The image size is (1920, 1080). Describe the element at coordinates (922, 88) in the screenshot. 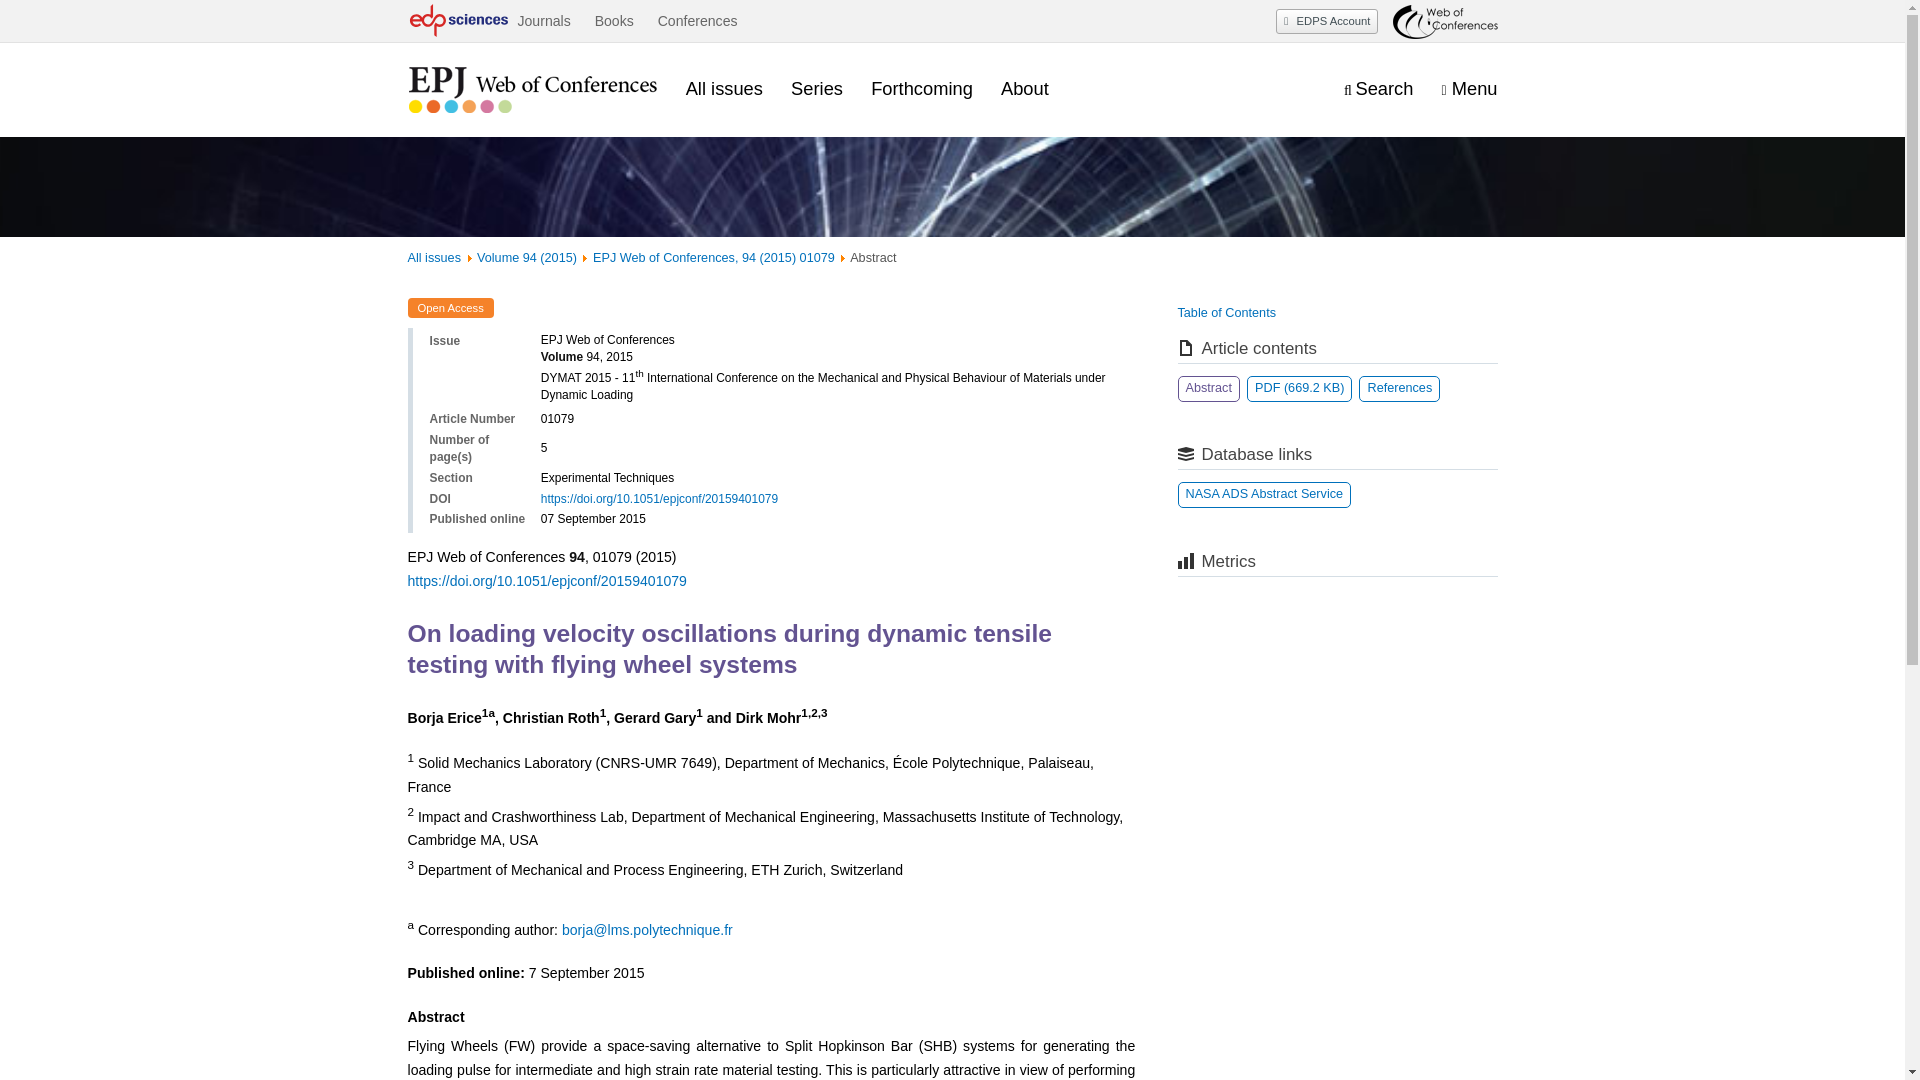

I see `Forthcoming` at that location.